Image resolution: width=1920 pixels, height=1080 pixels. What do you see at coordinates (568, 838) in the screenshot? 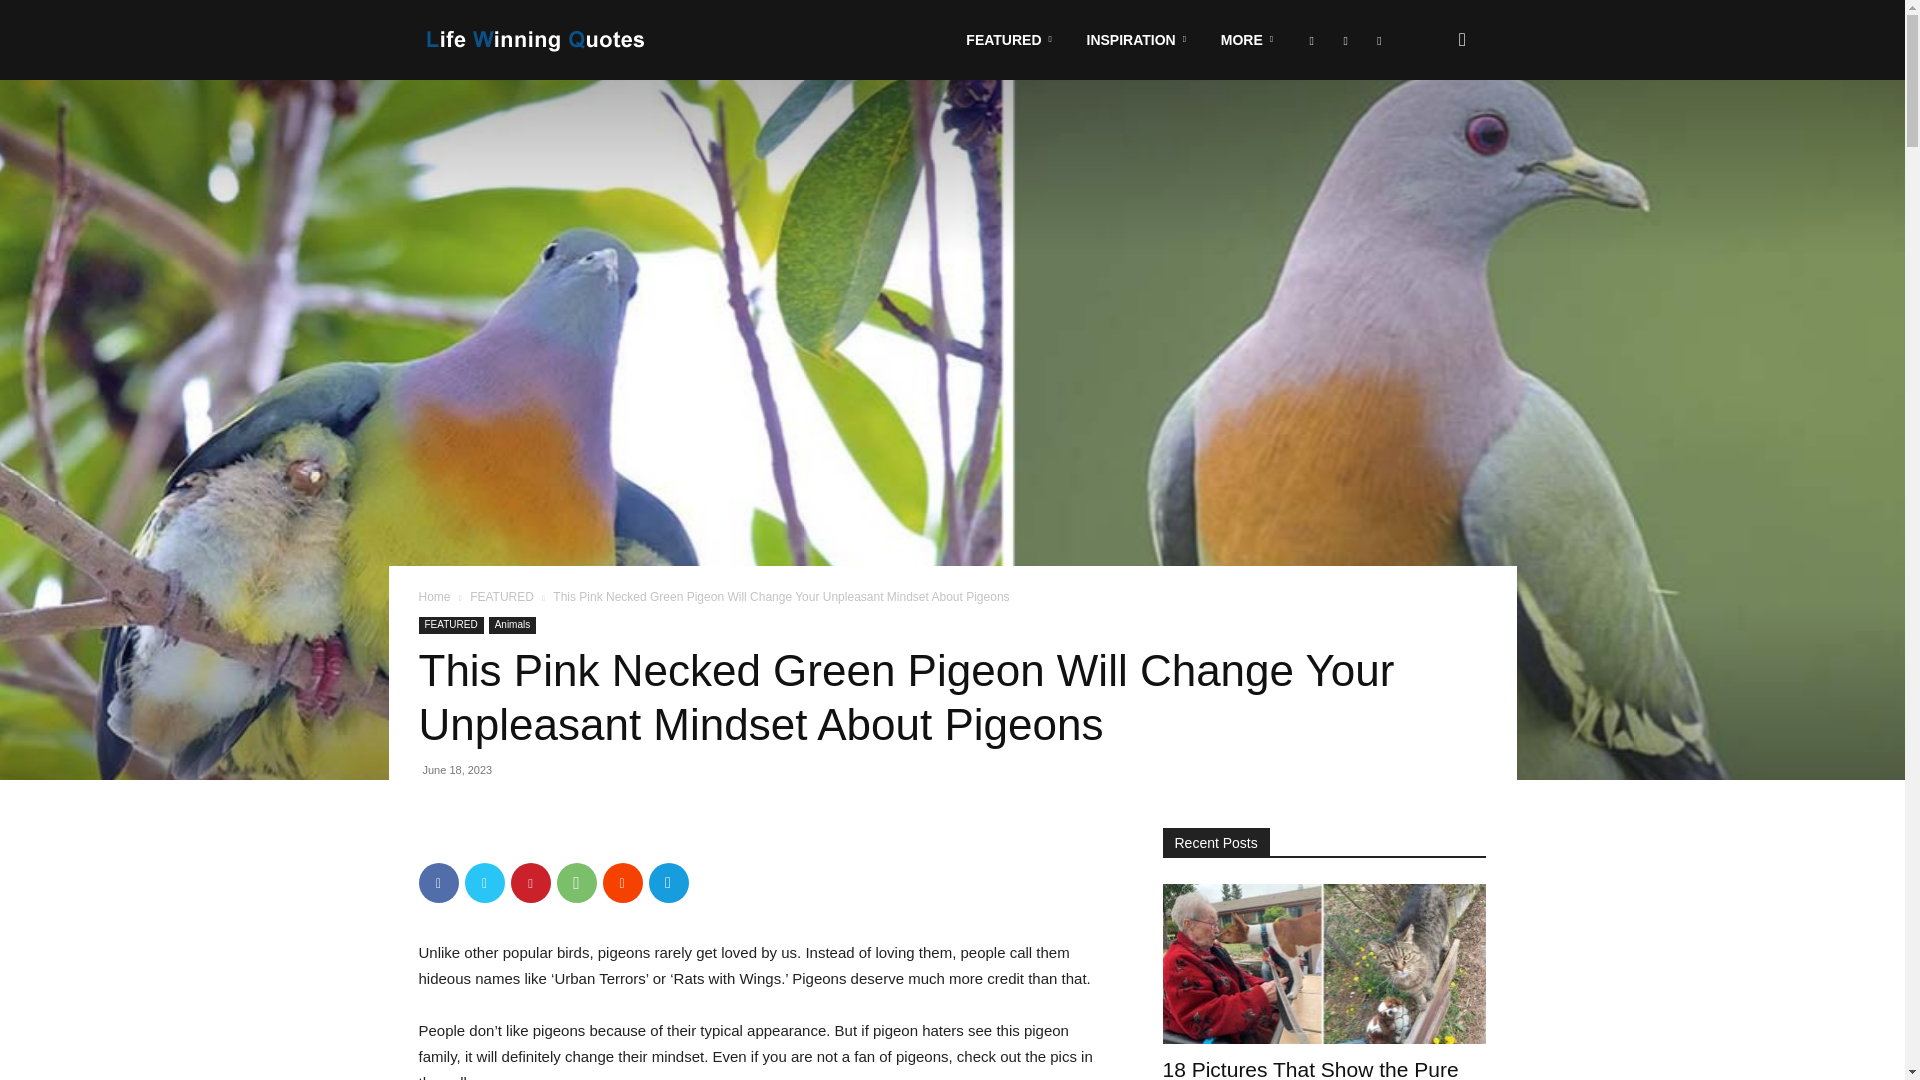
I see `topFacebookLike` at bounding box center [568, 838].